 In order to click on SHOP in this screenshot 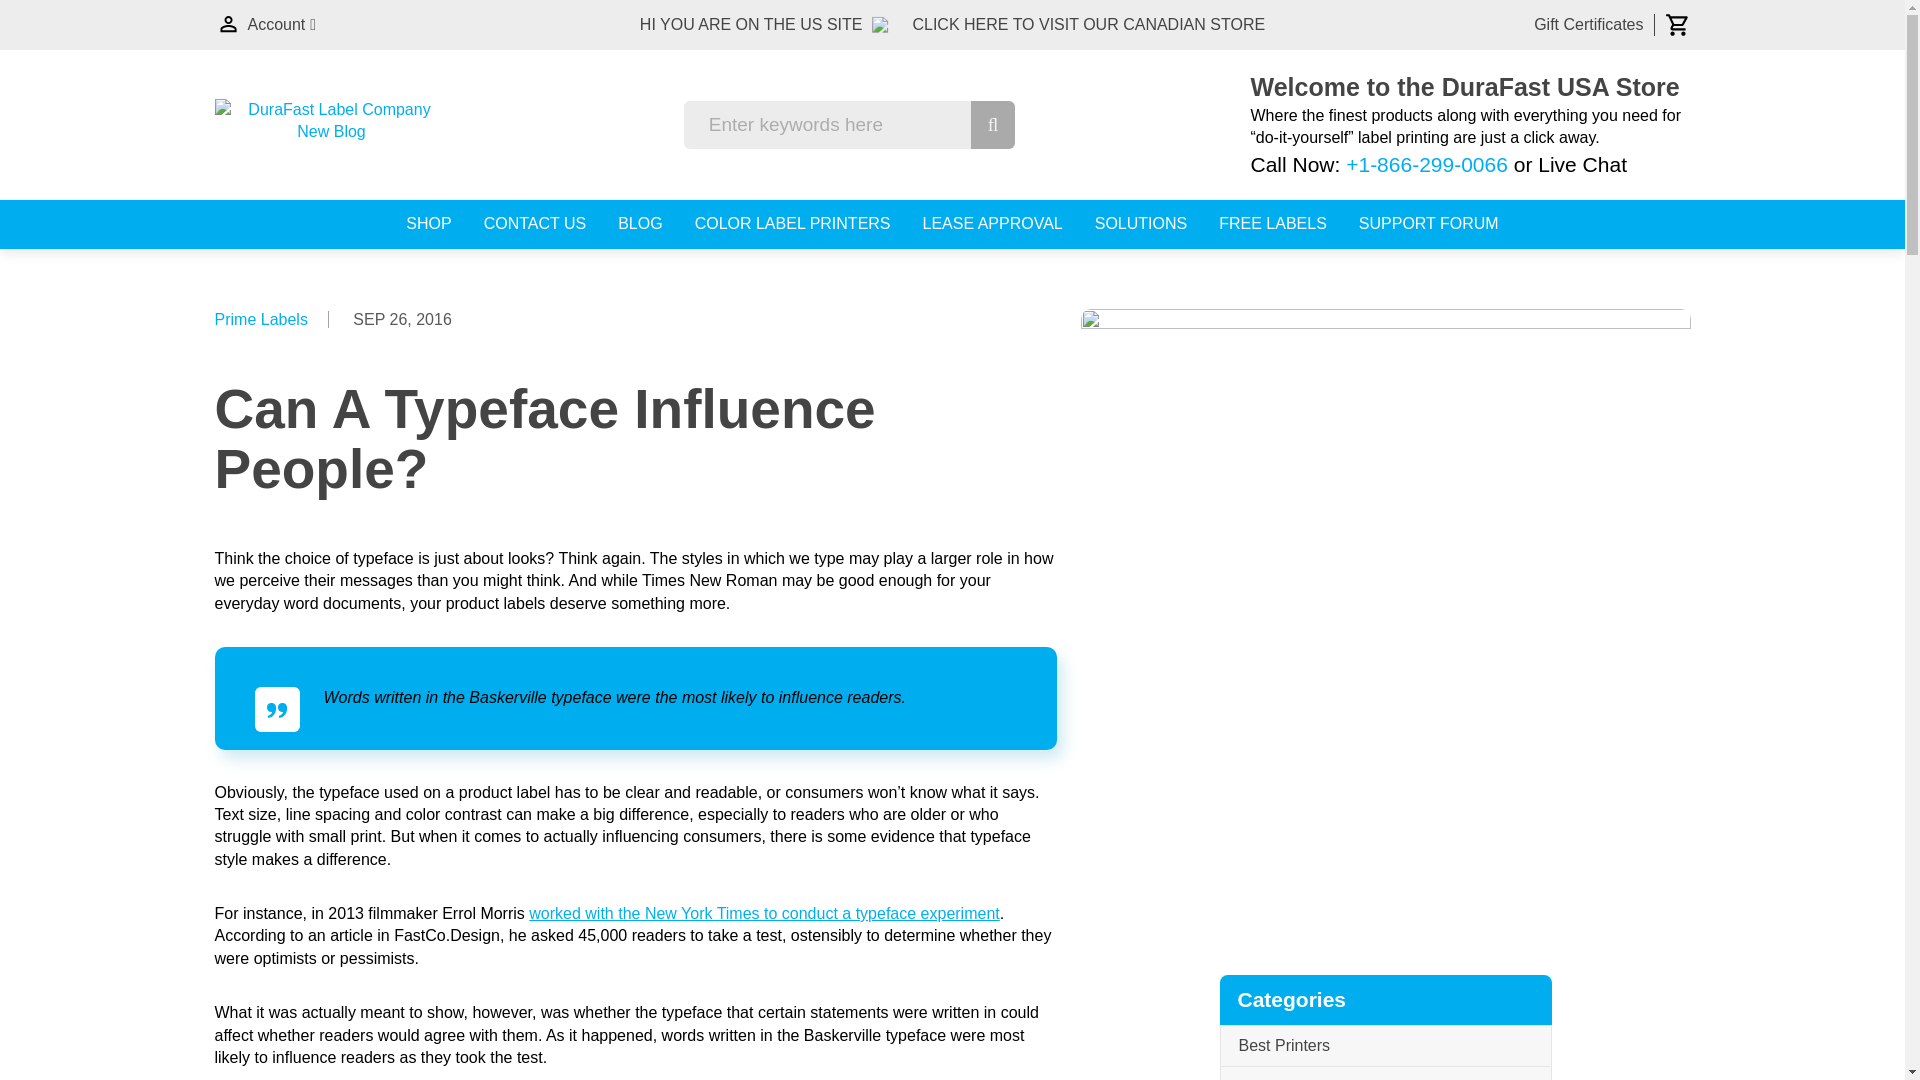, I will do `click(428, 224)`.